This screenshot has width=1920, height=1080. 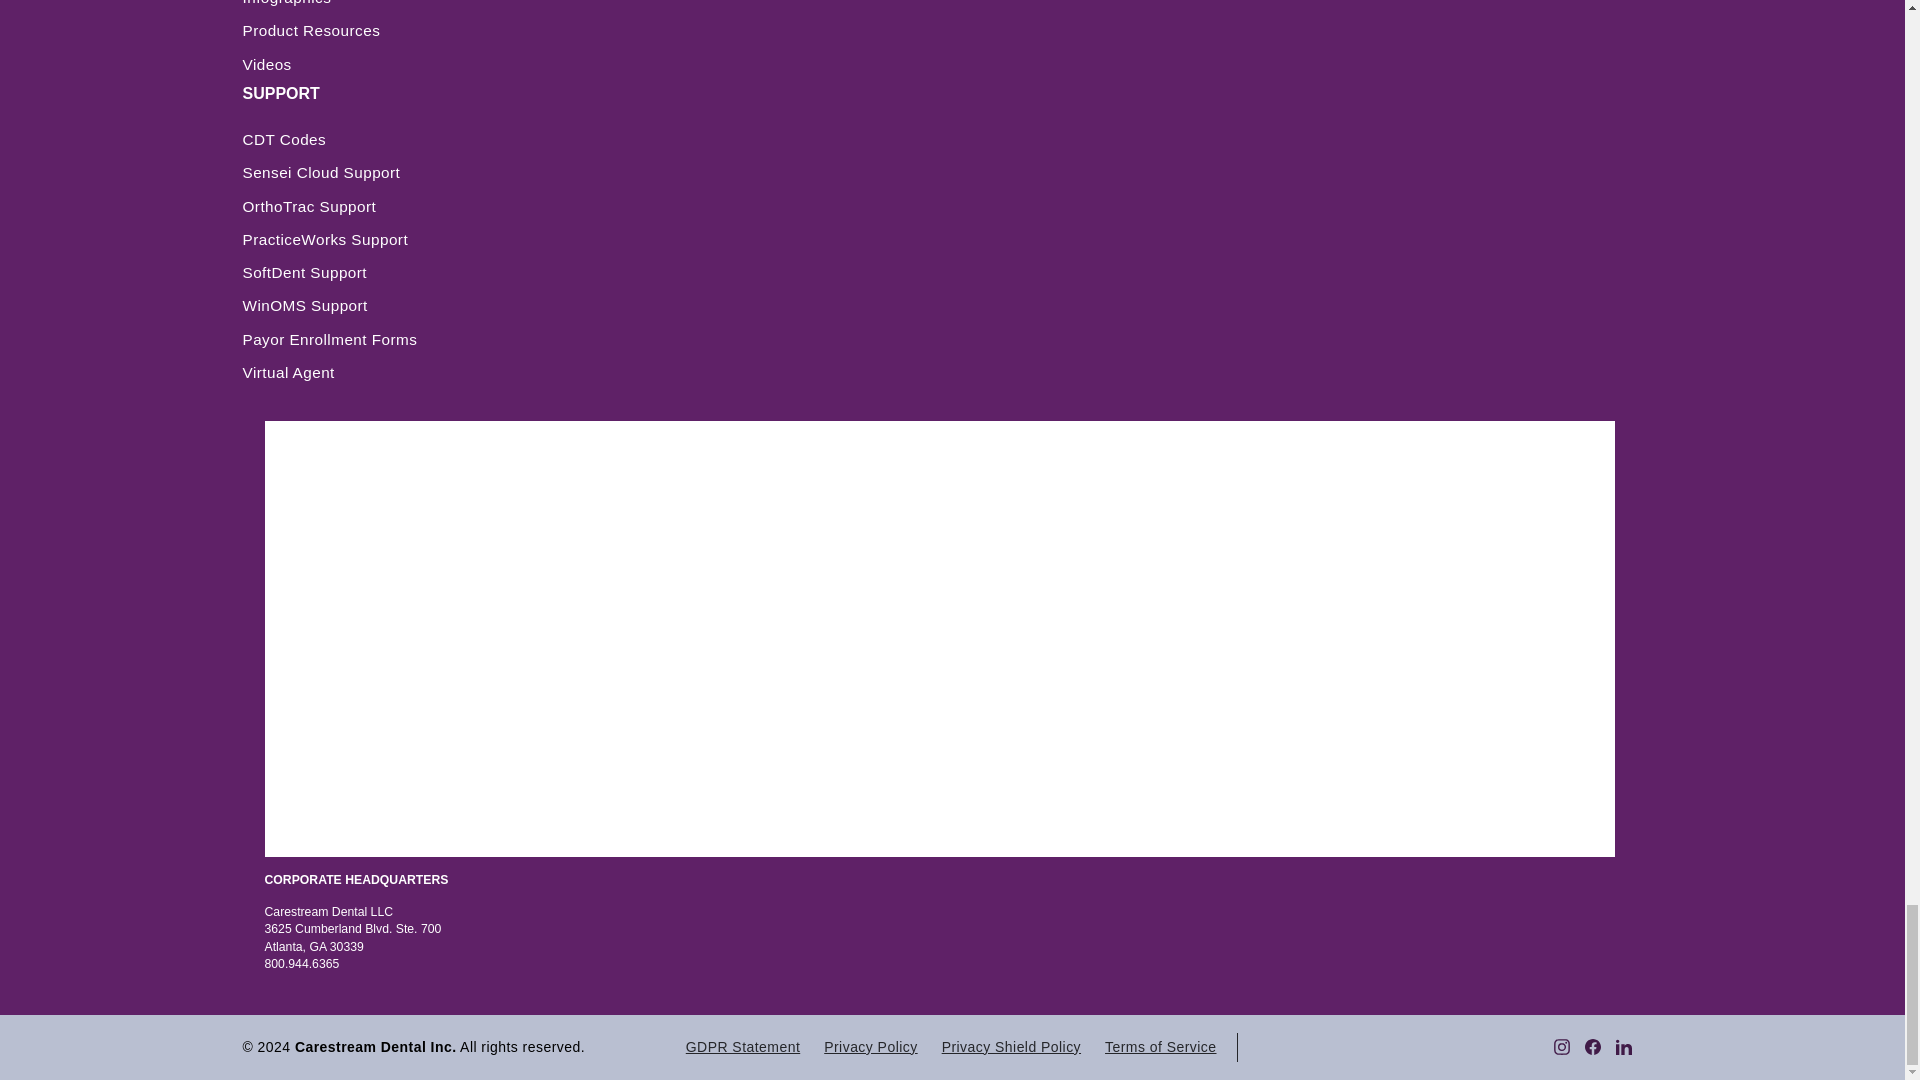 I want to click on Carestream Dental on Facebook, so click(x=1592, y=1045).